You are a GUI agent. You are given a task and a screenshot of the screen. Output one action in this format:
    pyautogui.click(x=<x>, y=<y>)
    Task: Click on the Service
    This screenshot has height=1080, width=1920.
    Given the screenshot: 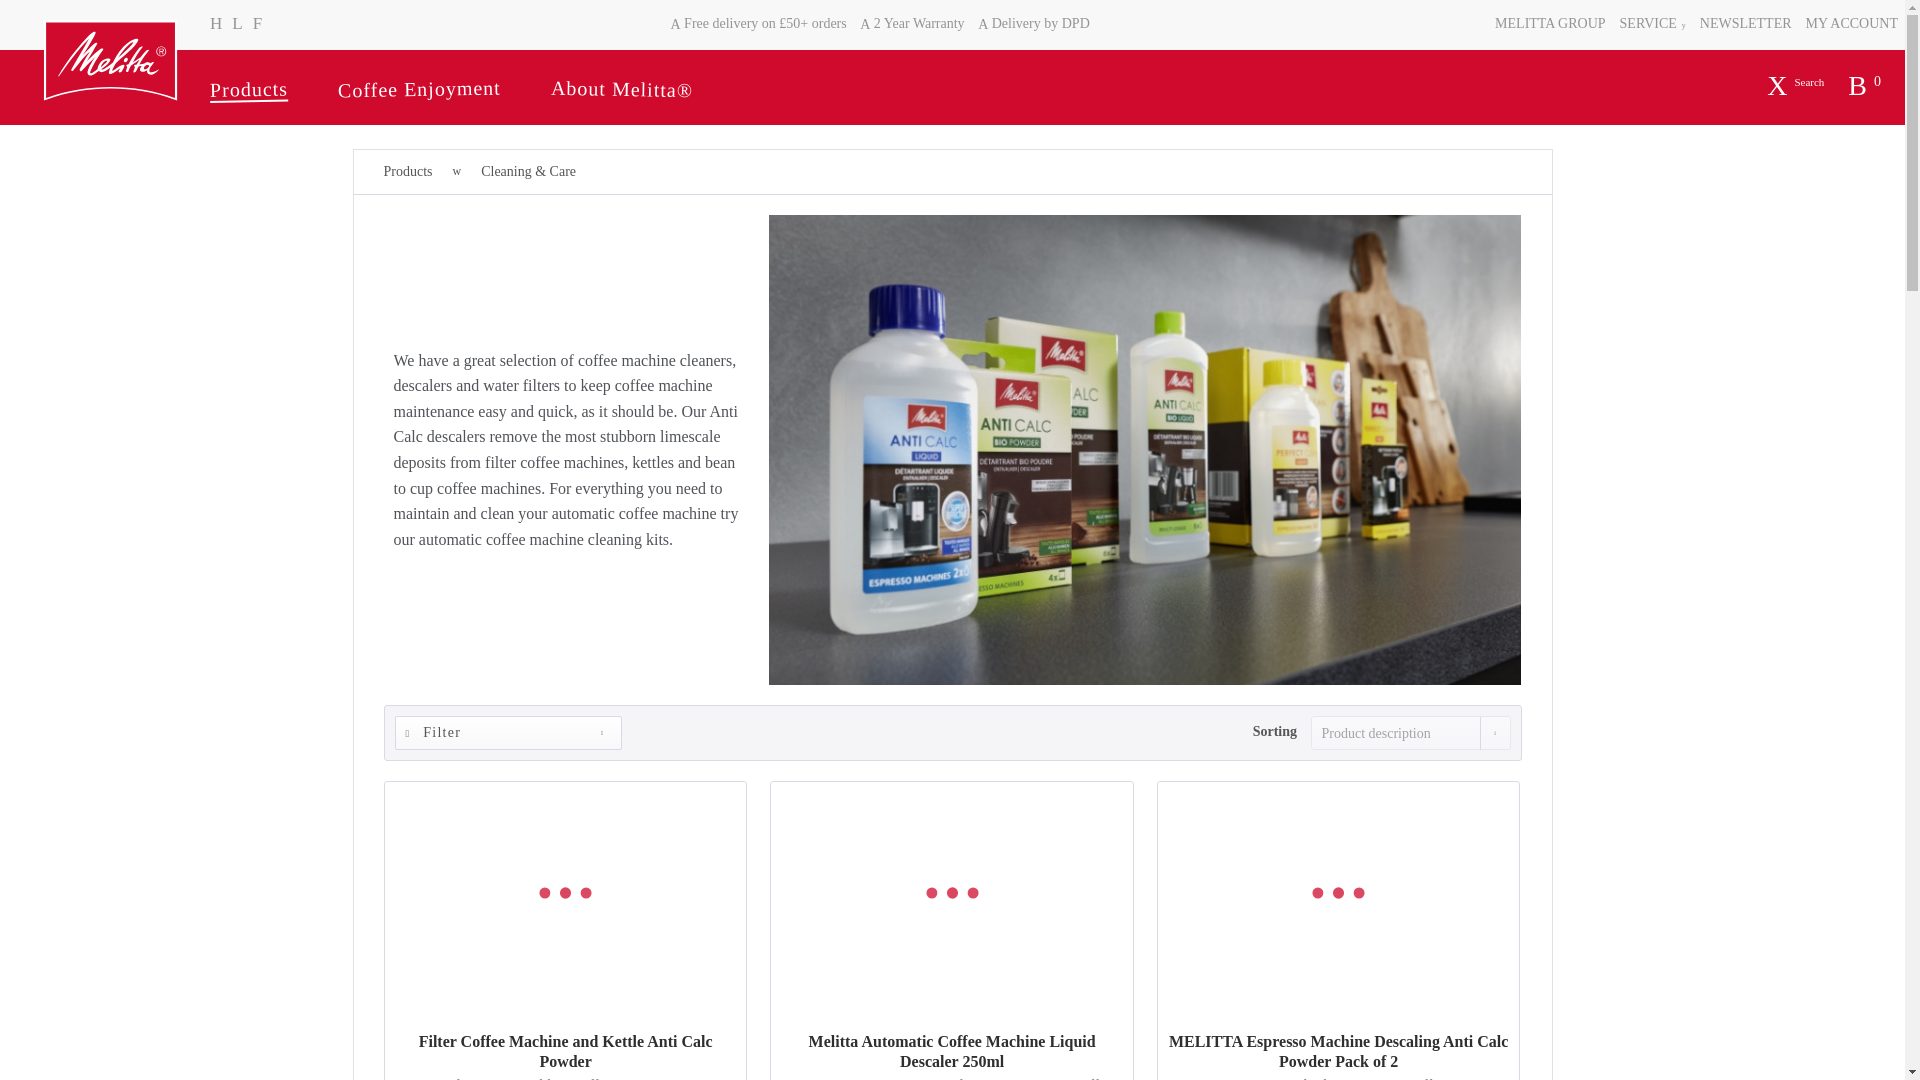 What is the action you would take?
    pyautogui.click(x=1652, y=24)
    